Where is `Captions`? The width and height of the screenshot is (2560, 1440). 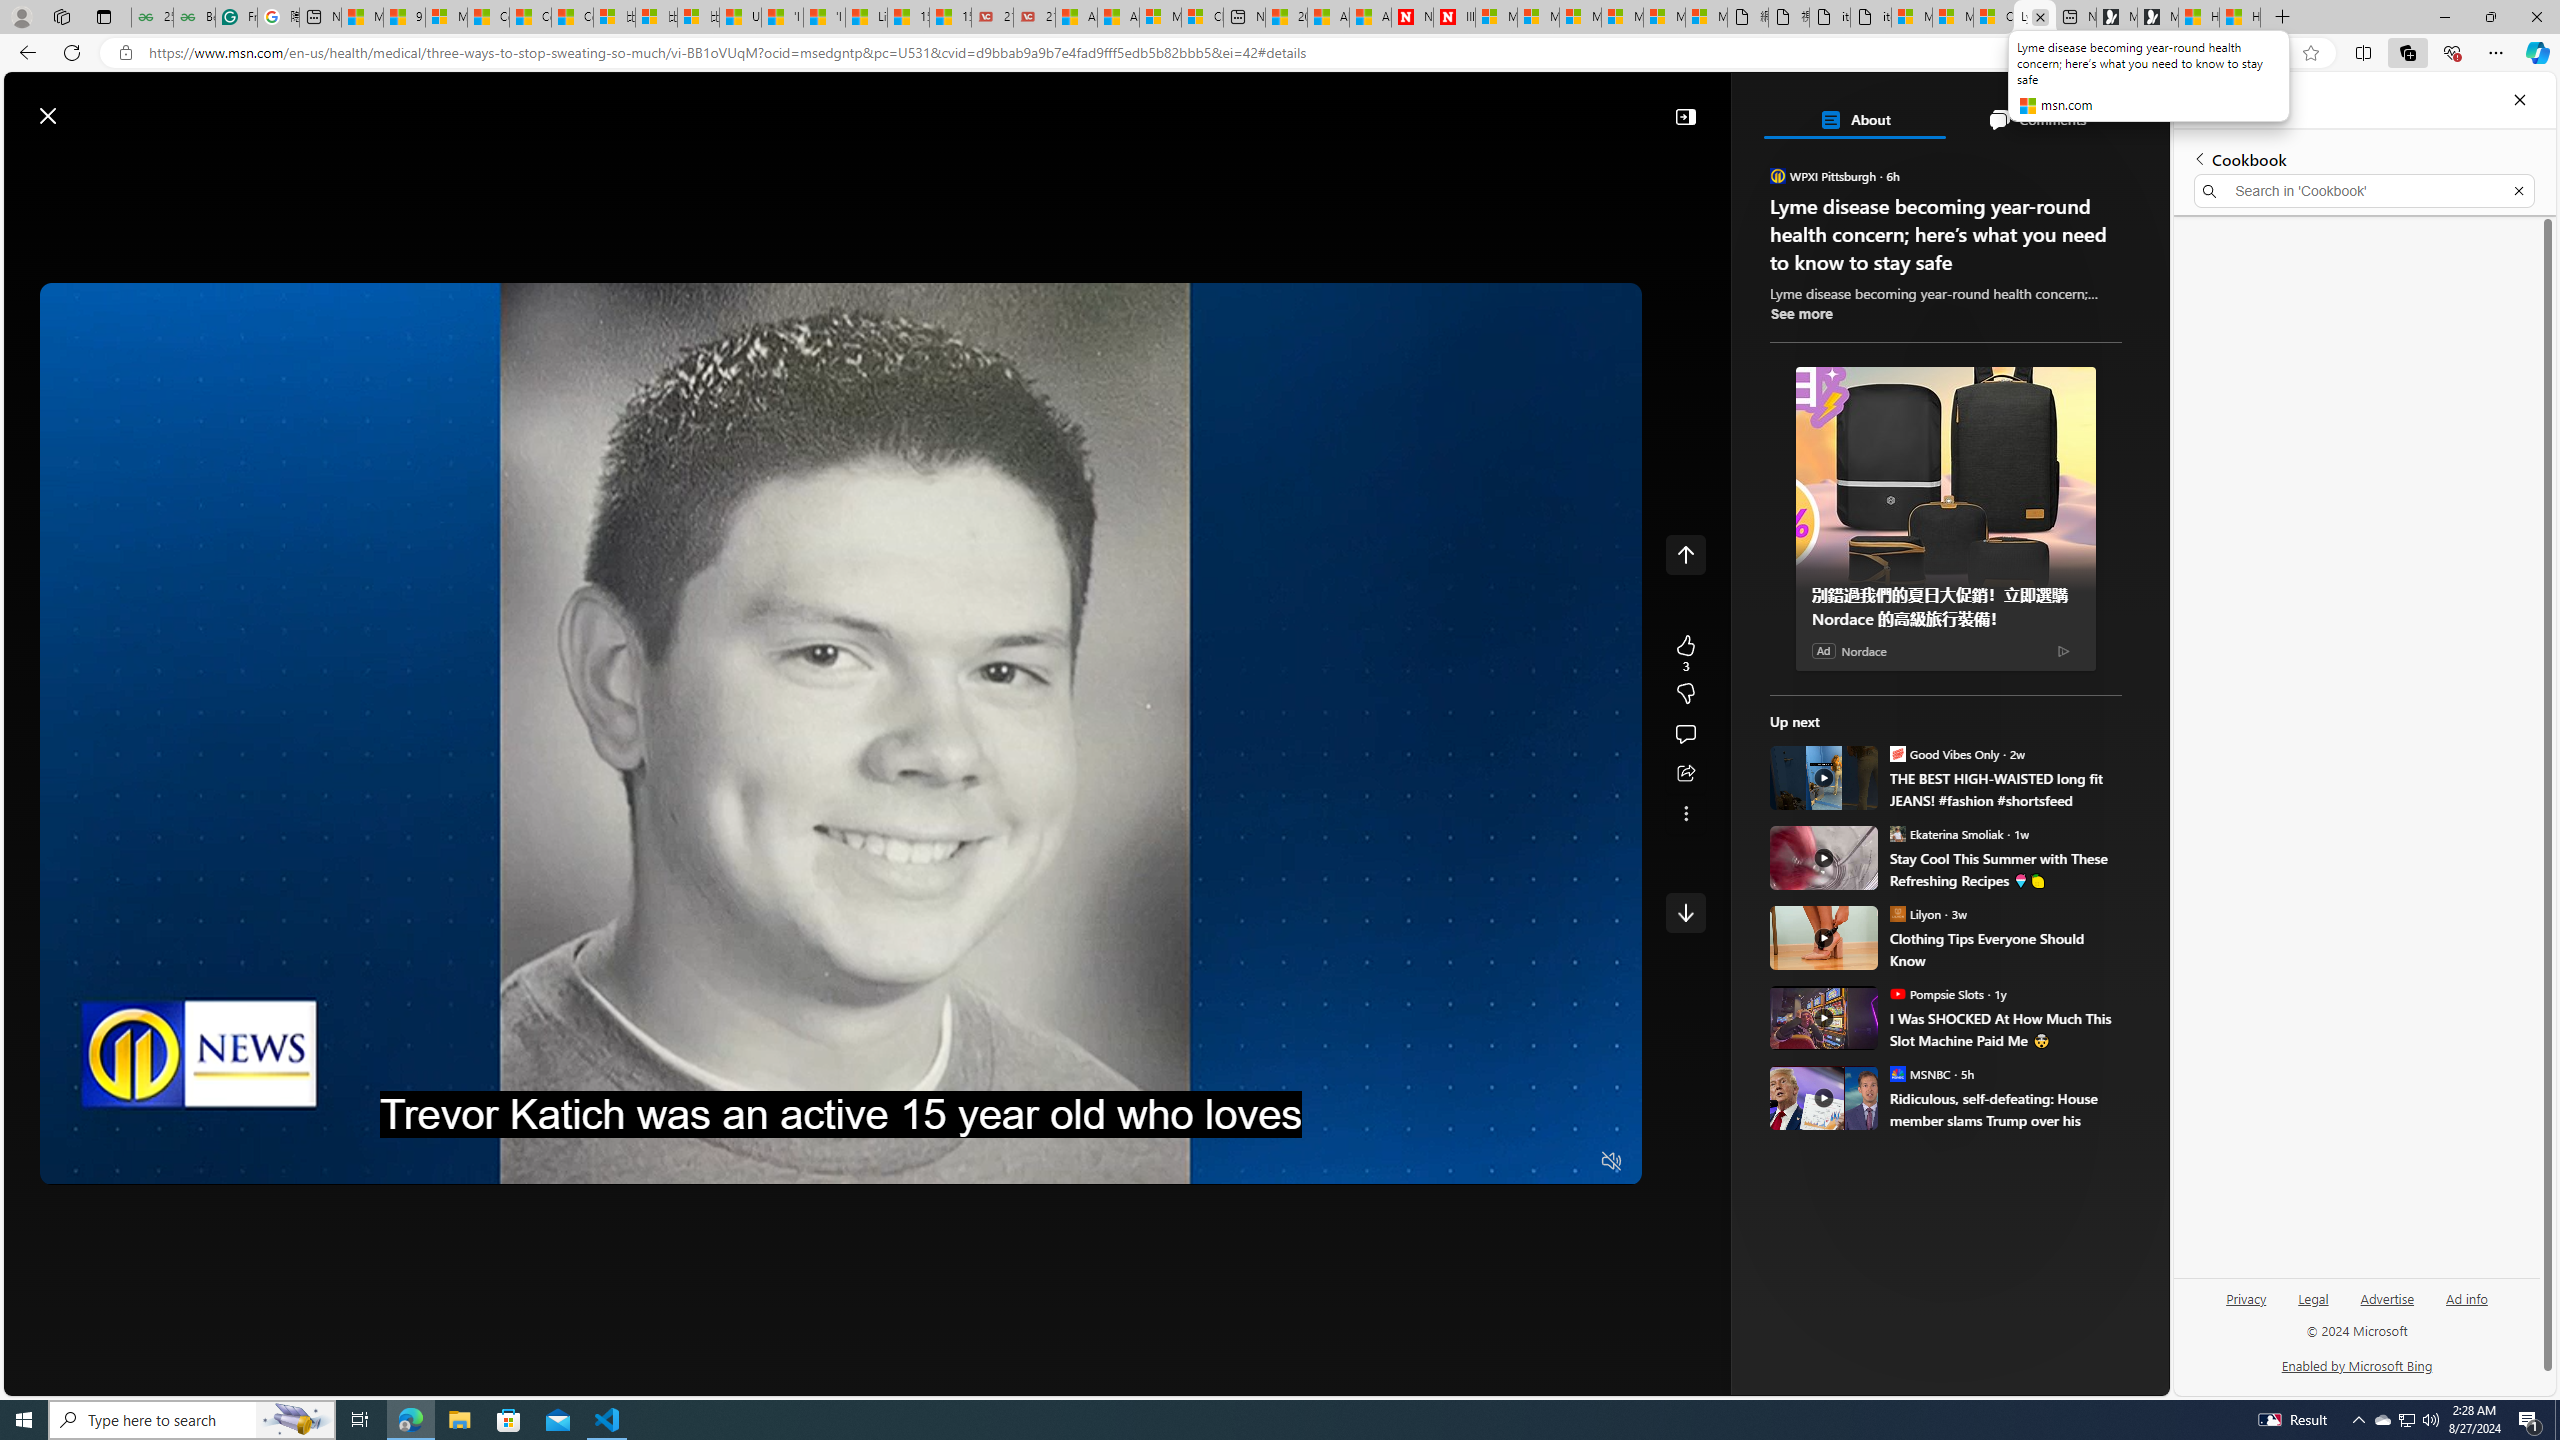 Captions is located at coordinates (1532, 1162).